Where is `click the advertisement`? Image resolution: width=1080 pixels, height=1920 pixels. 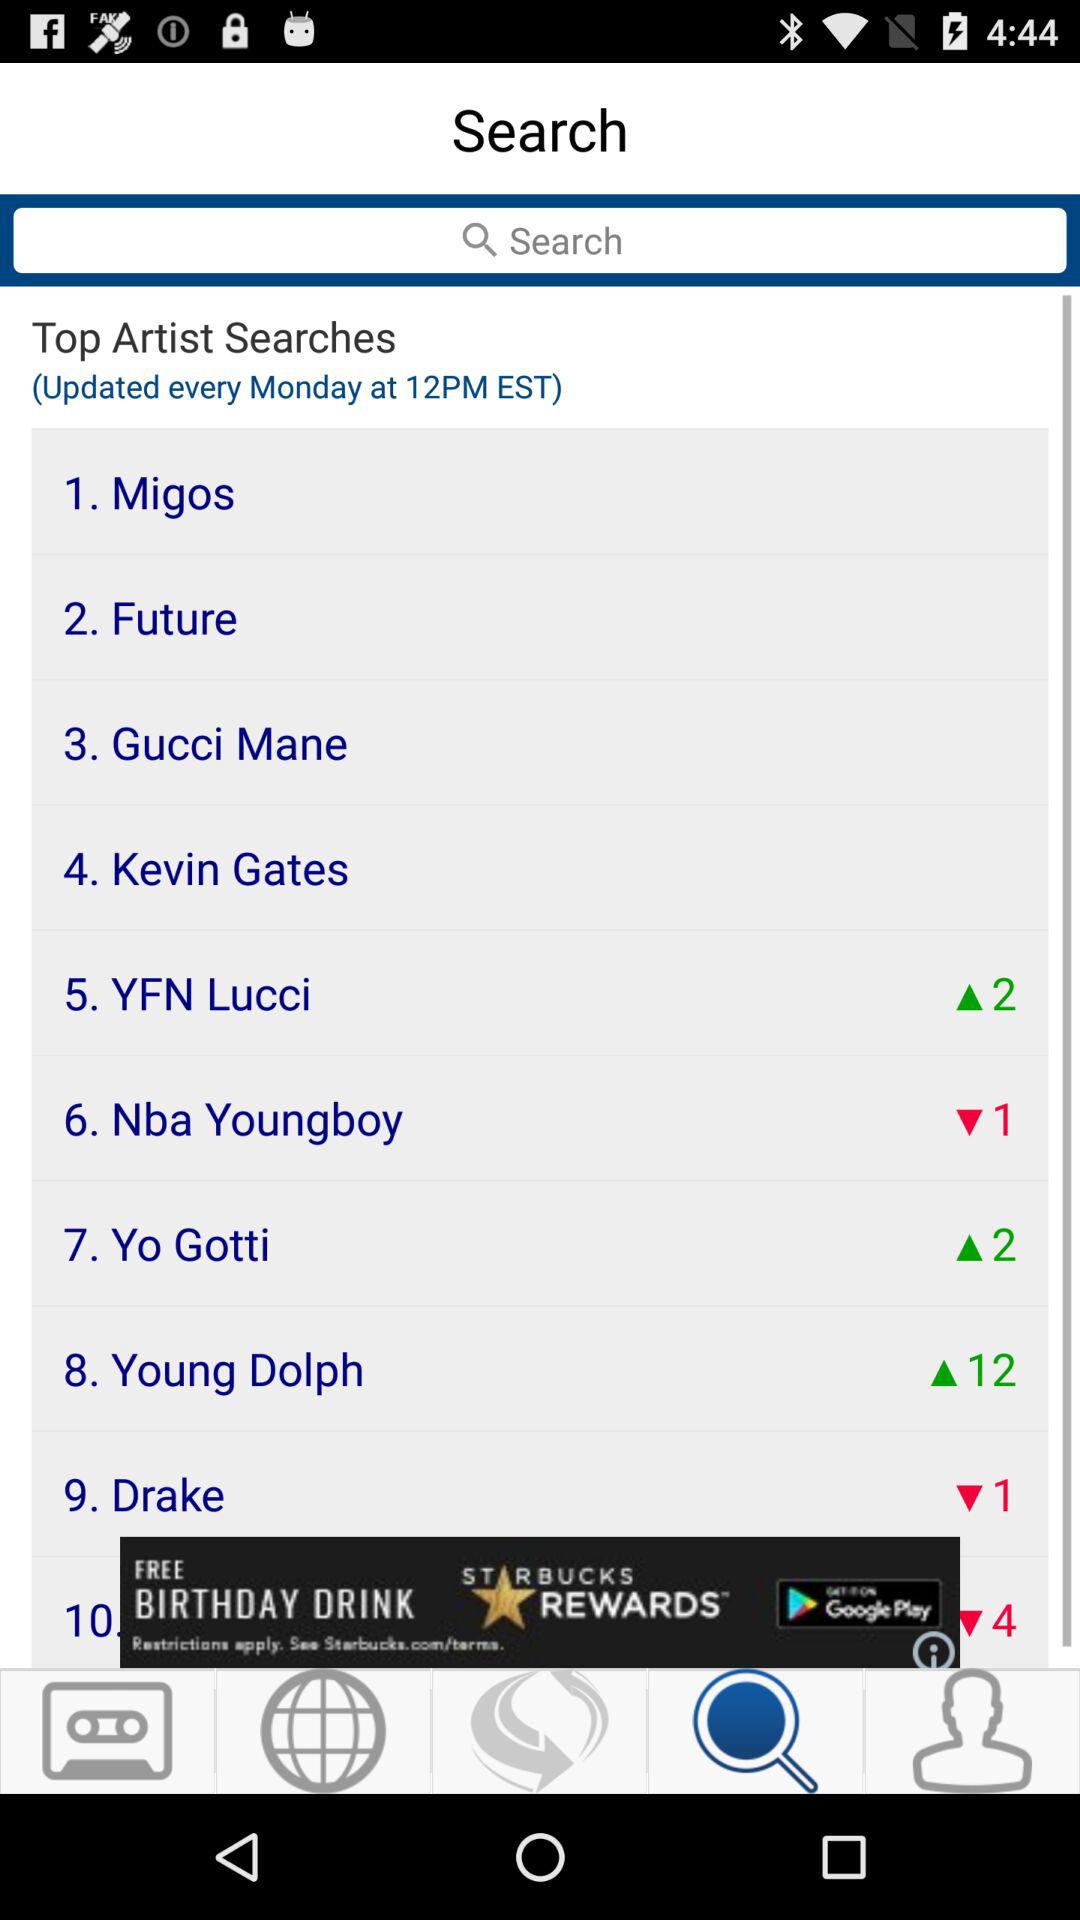 click the advertisement is located at coordinates (540, 1602).